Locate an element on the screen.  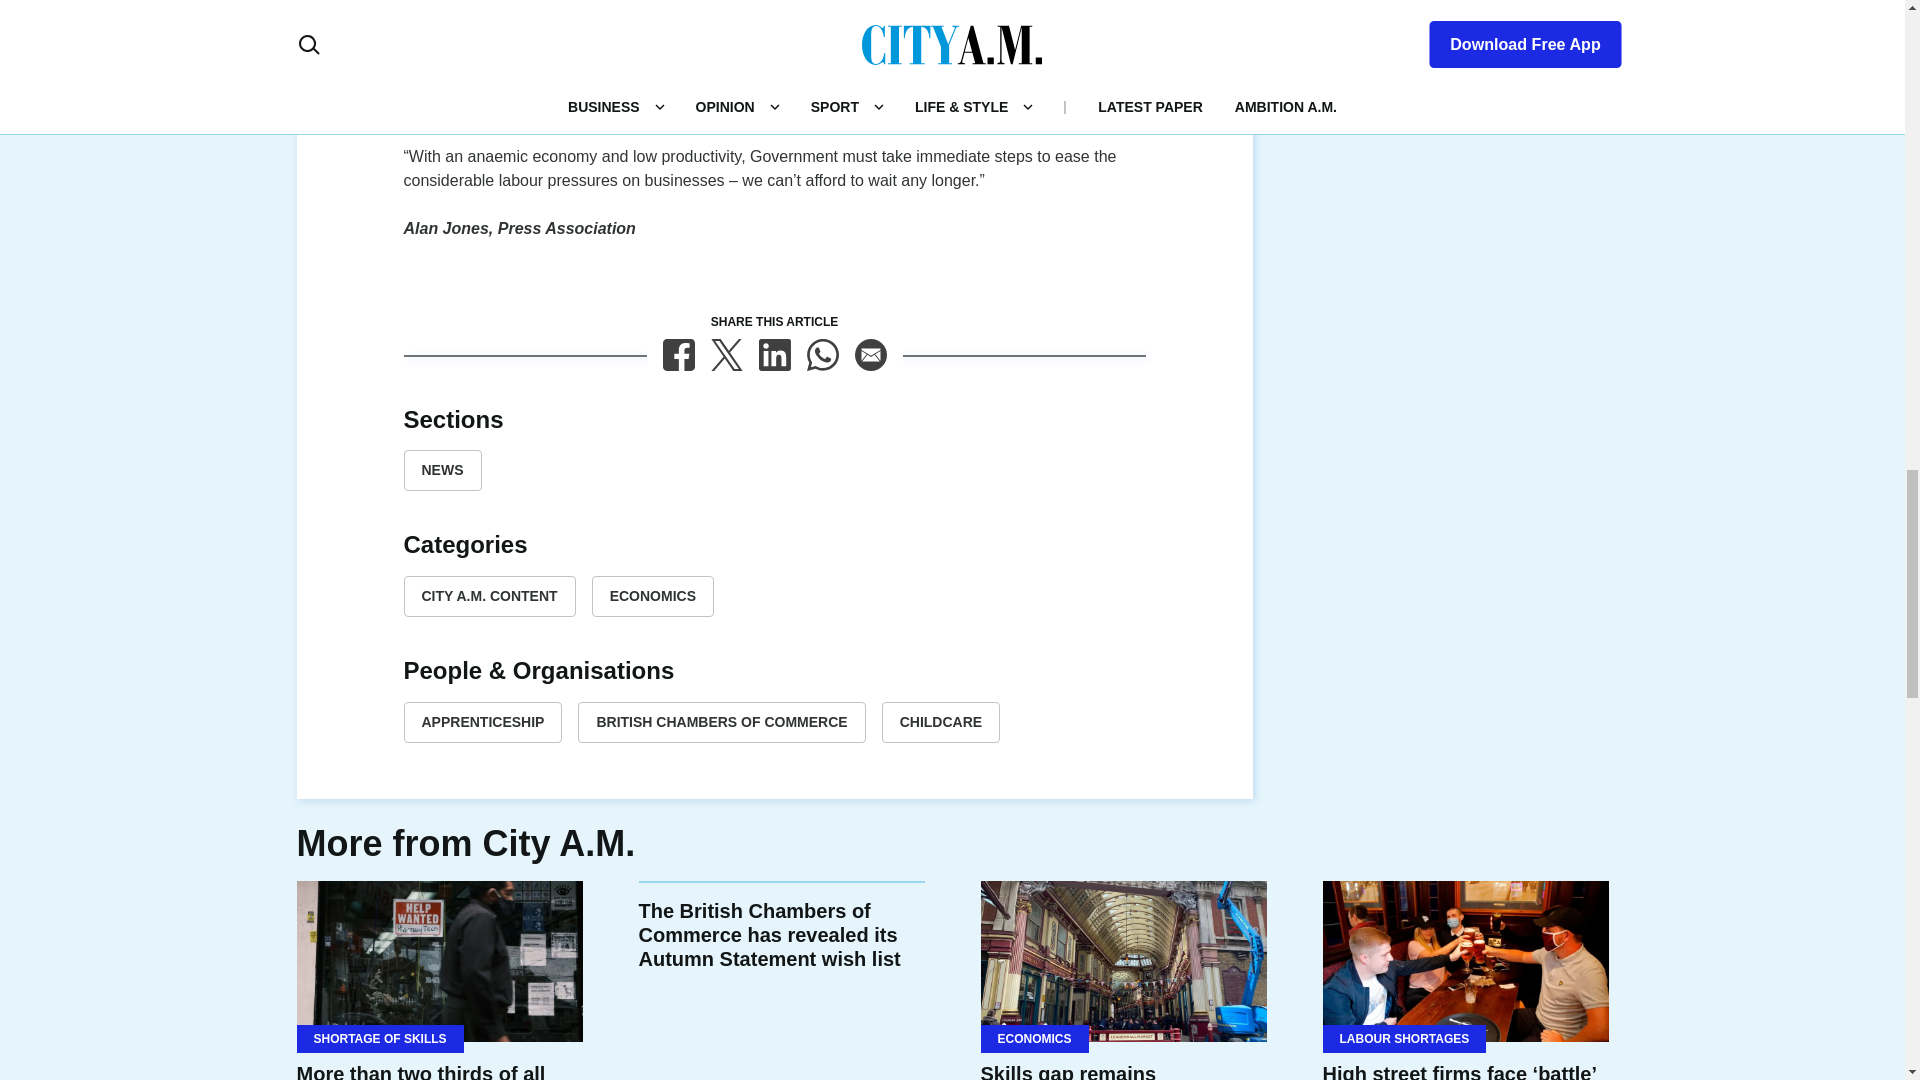
Email is located at coordinates (870, 355).